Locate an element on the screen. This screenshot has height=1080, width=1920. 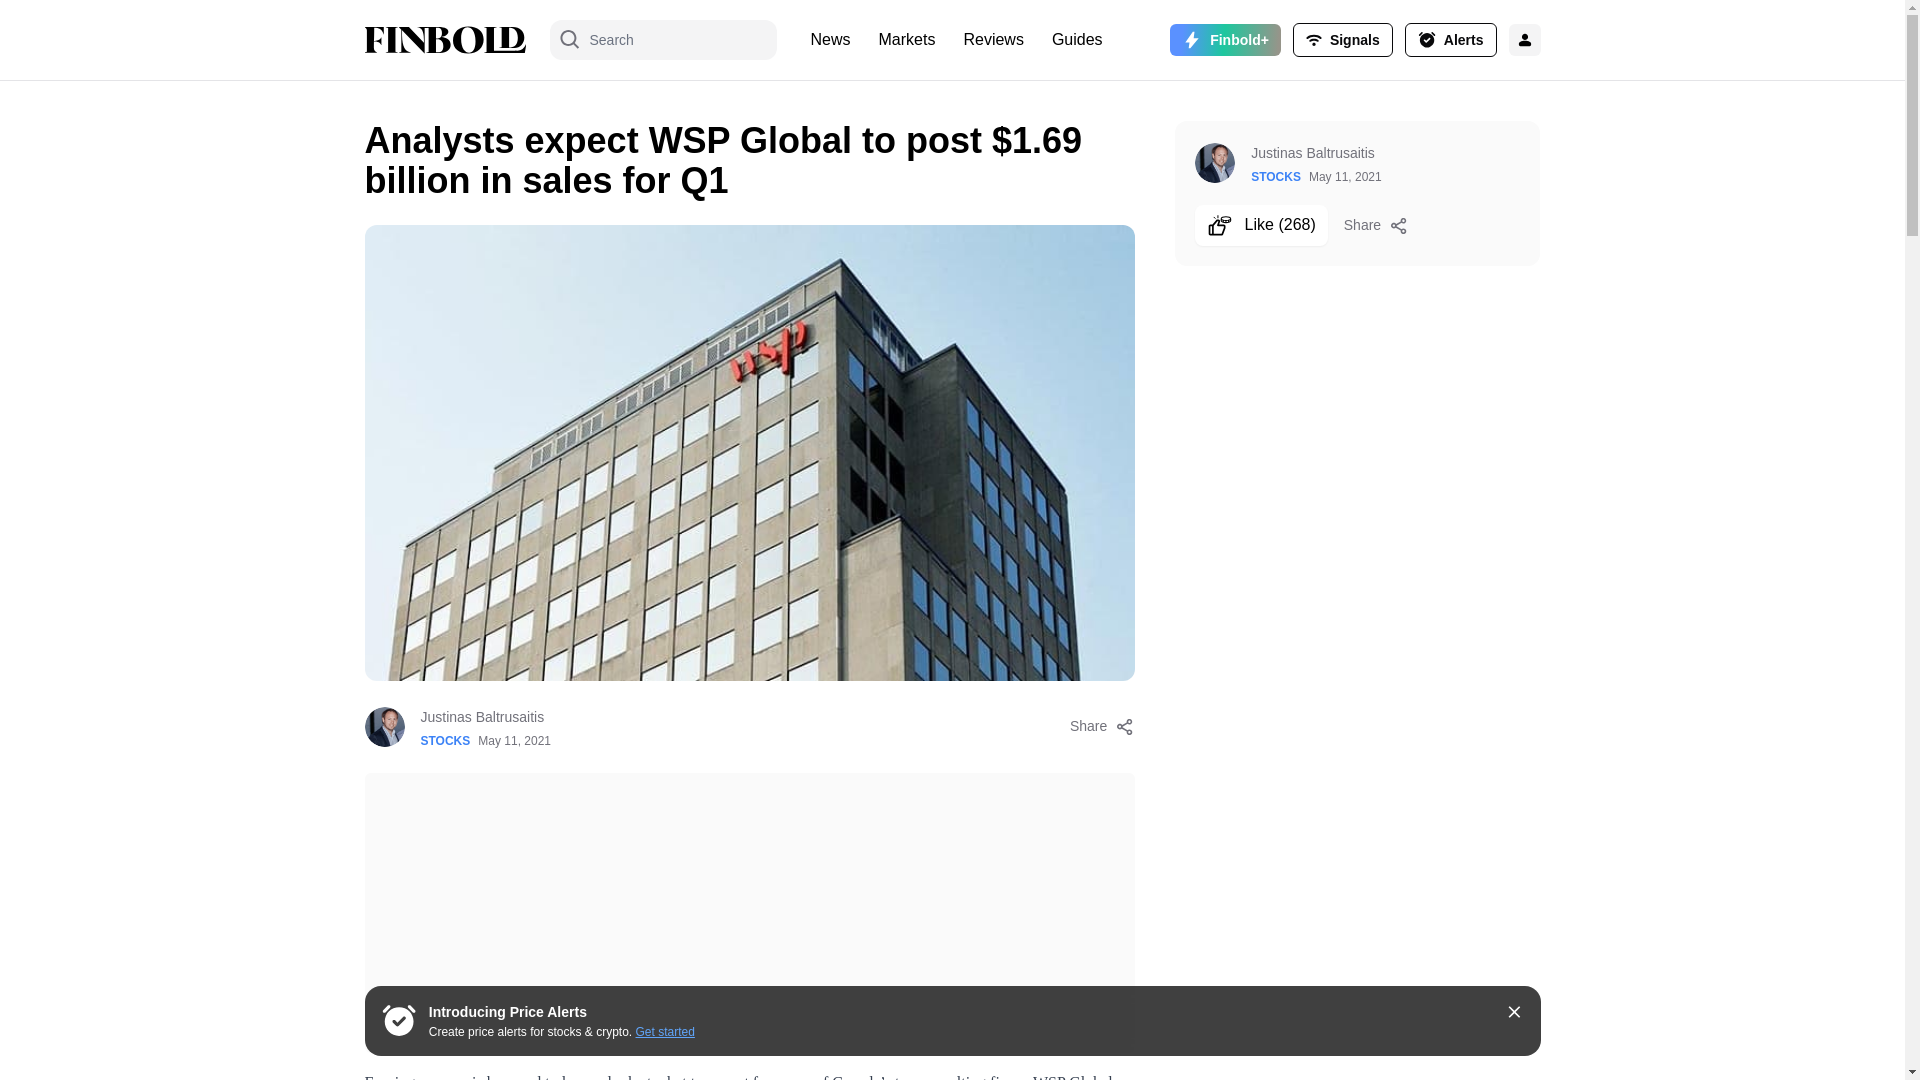
Guides is located at coordinates (1078, 40).